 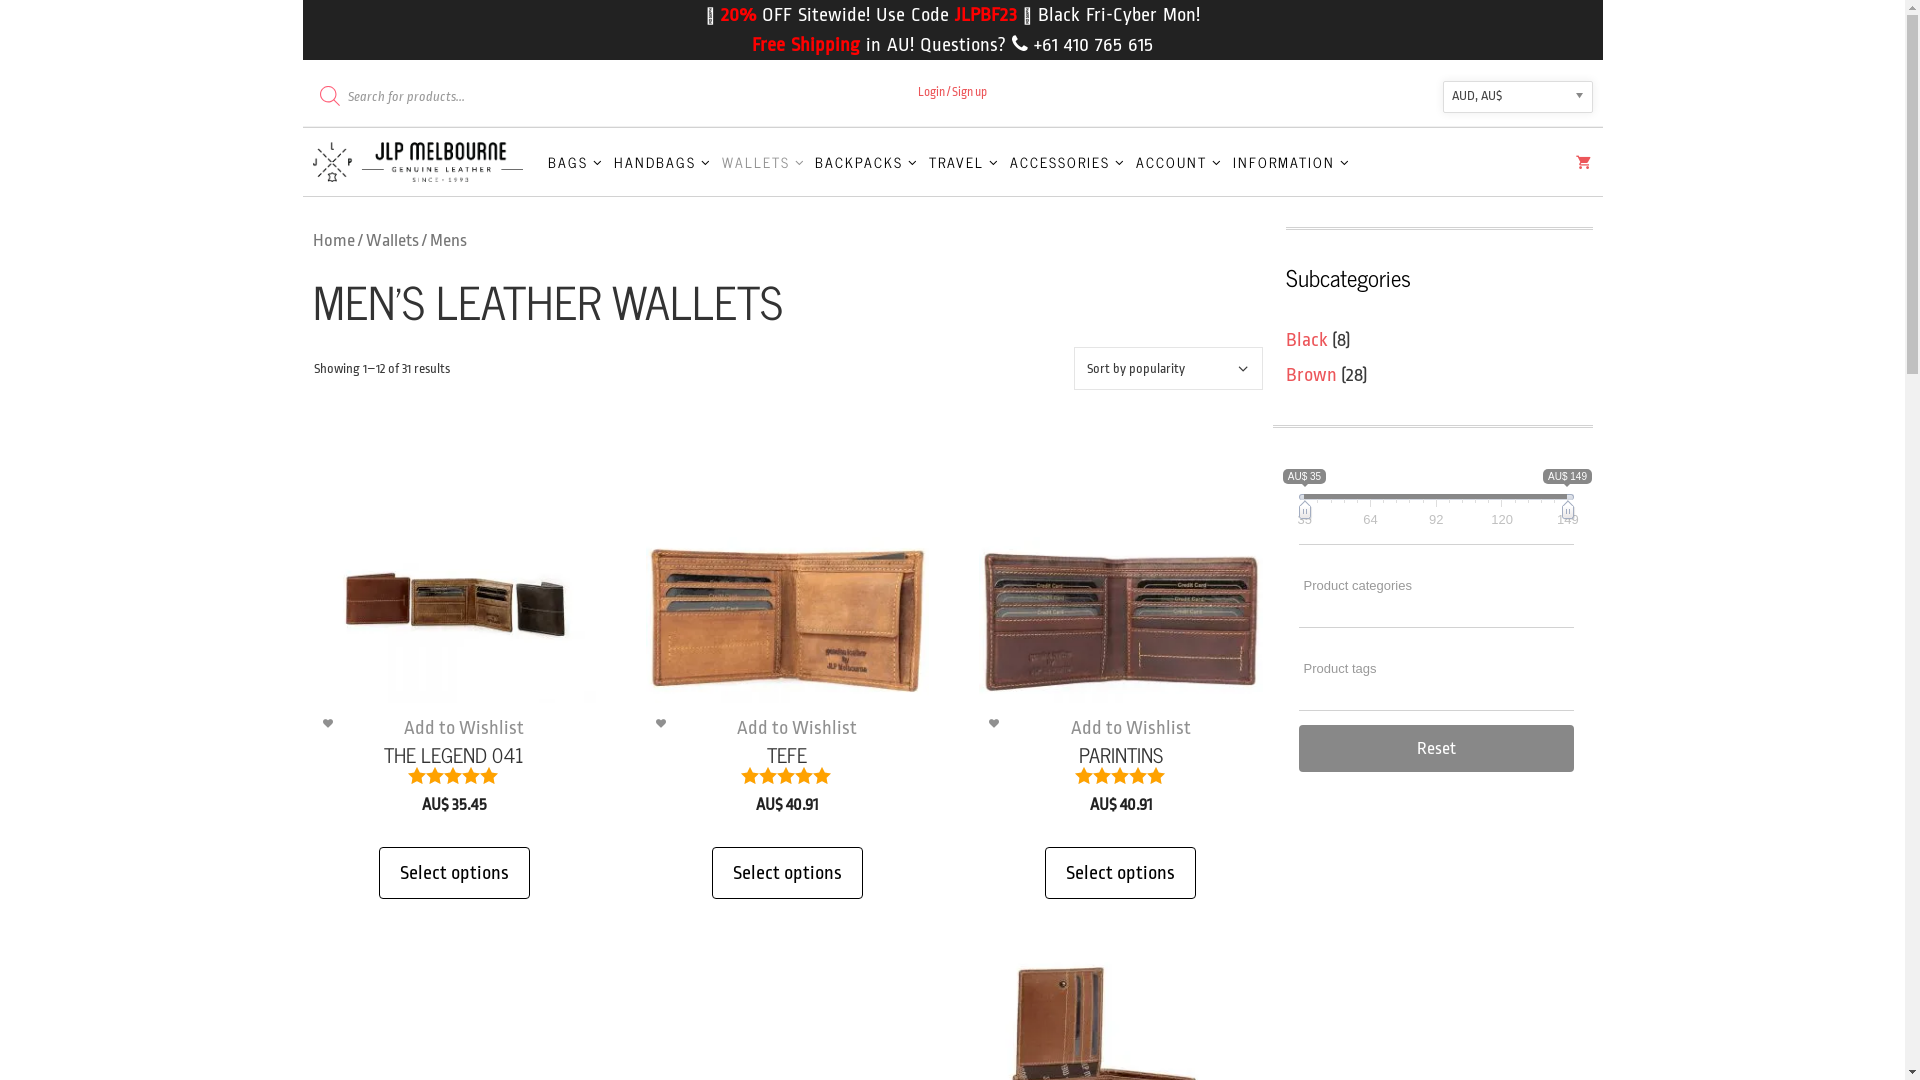 What do you see at coordinates (1436, 748) in the screenshot?
I see `Reset` at bounding box center [1436, 748].